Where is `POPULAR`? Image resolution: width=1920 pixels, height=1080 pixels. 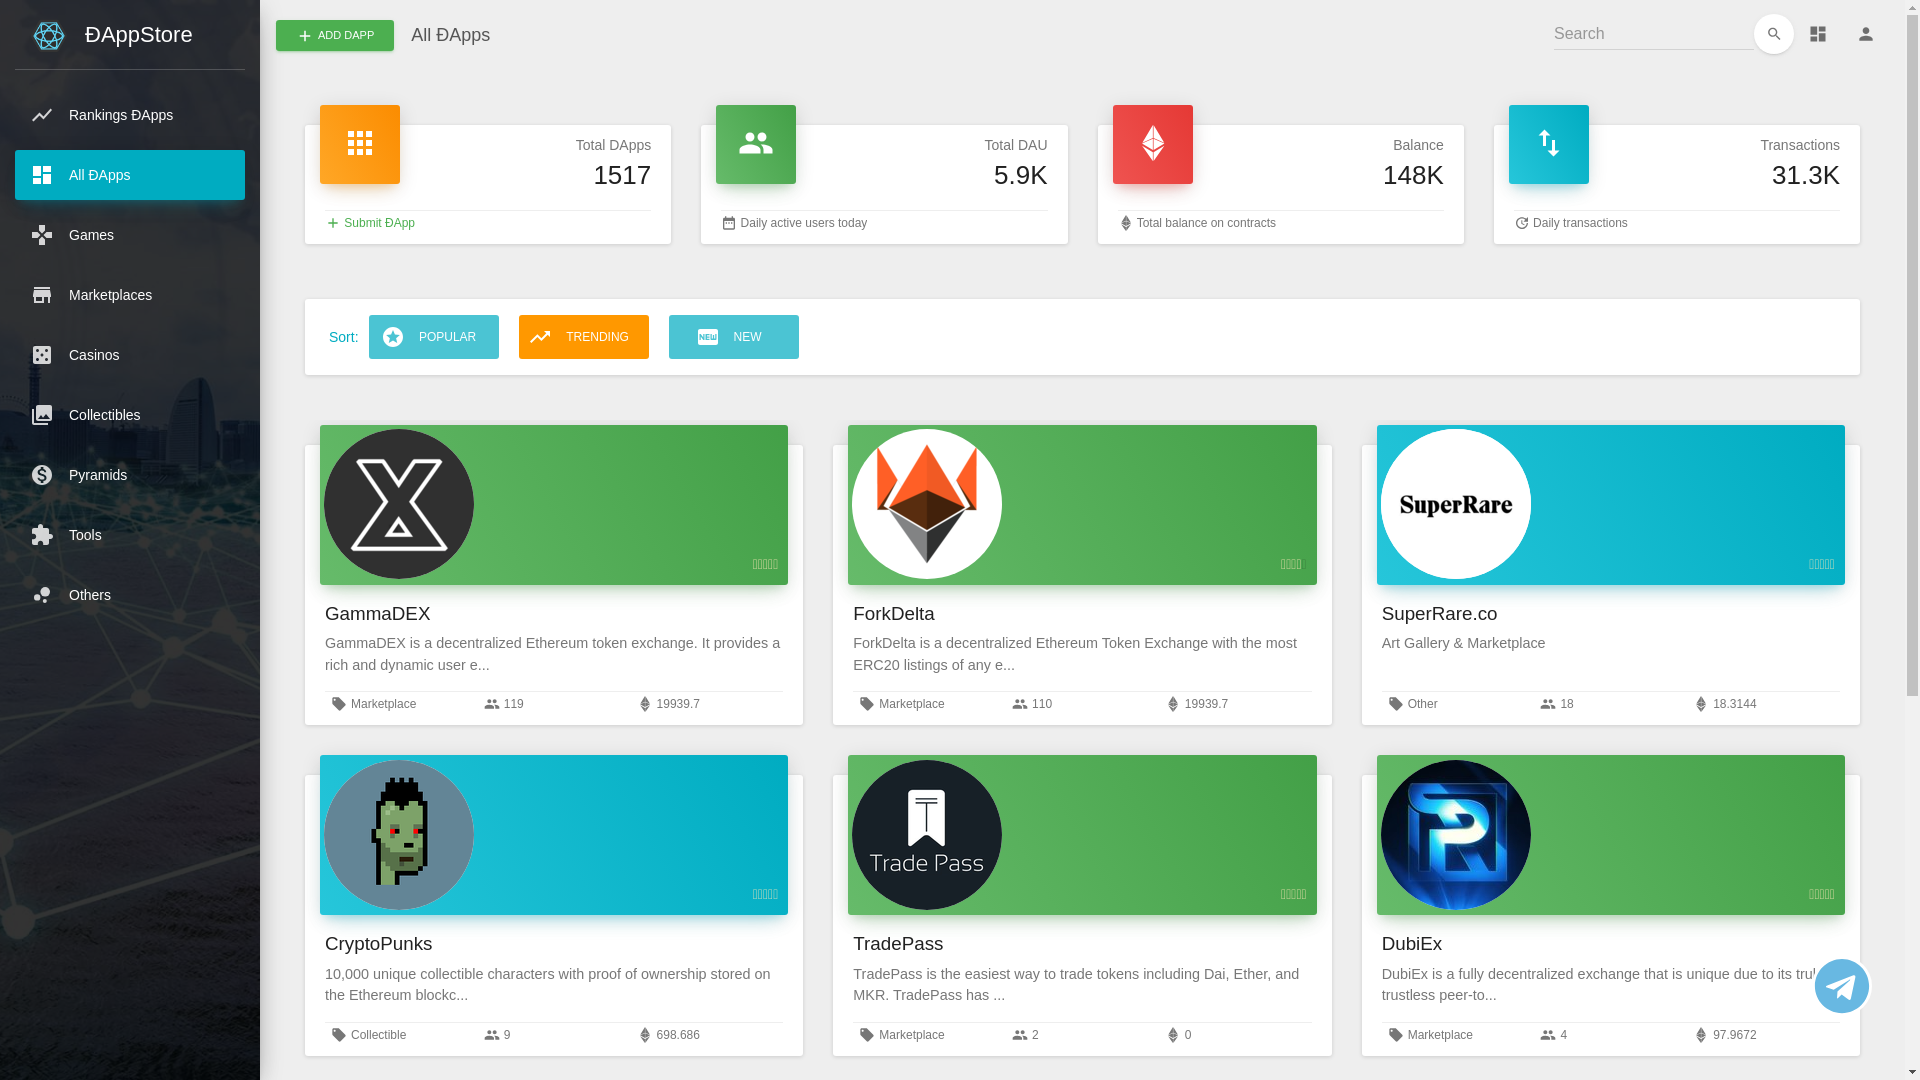
POPULAR is located at coordinates (434, 337).